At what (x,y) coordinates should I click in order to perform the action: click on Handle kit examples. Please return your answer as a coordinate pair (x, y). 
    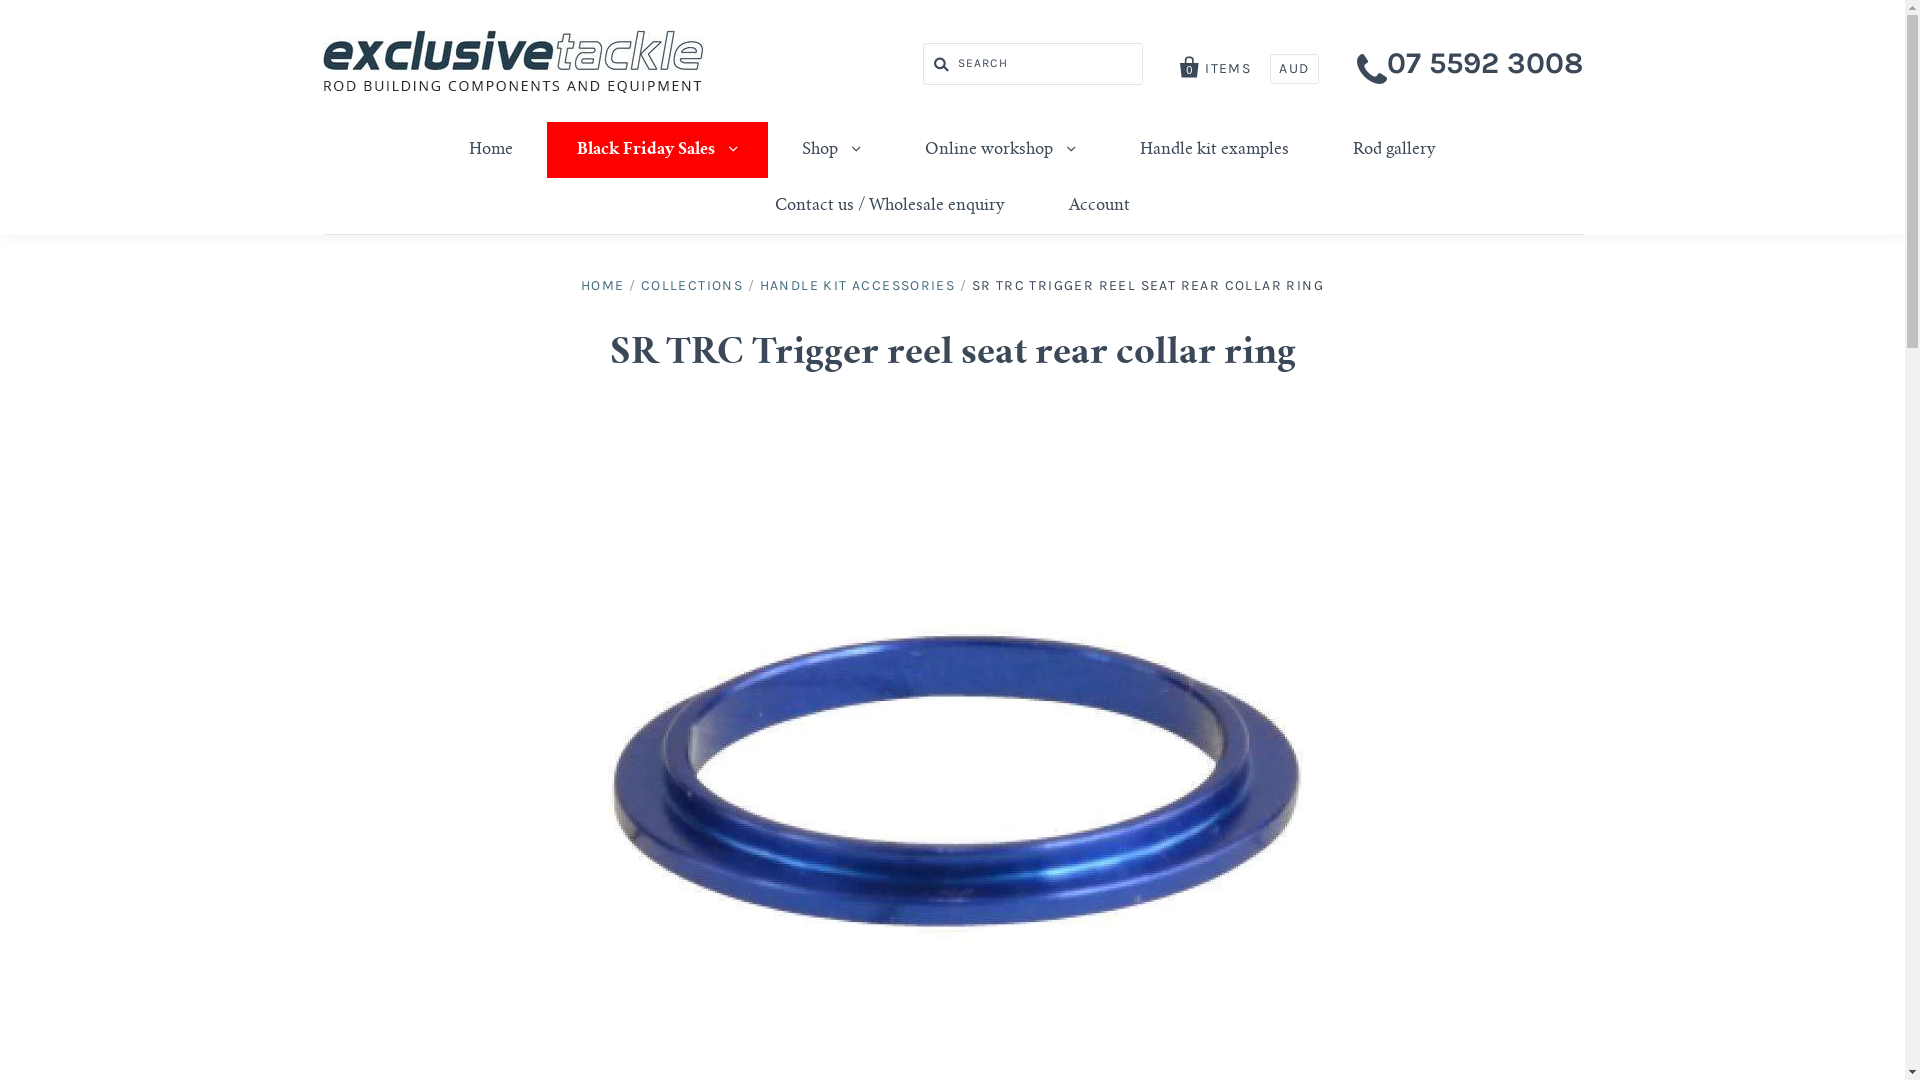
    Looking at the image, I should click on (1214, 150).